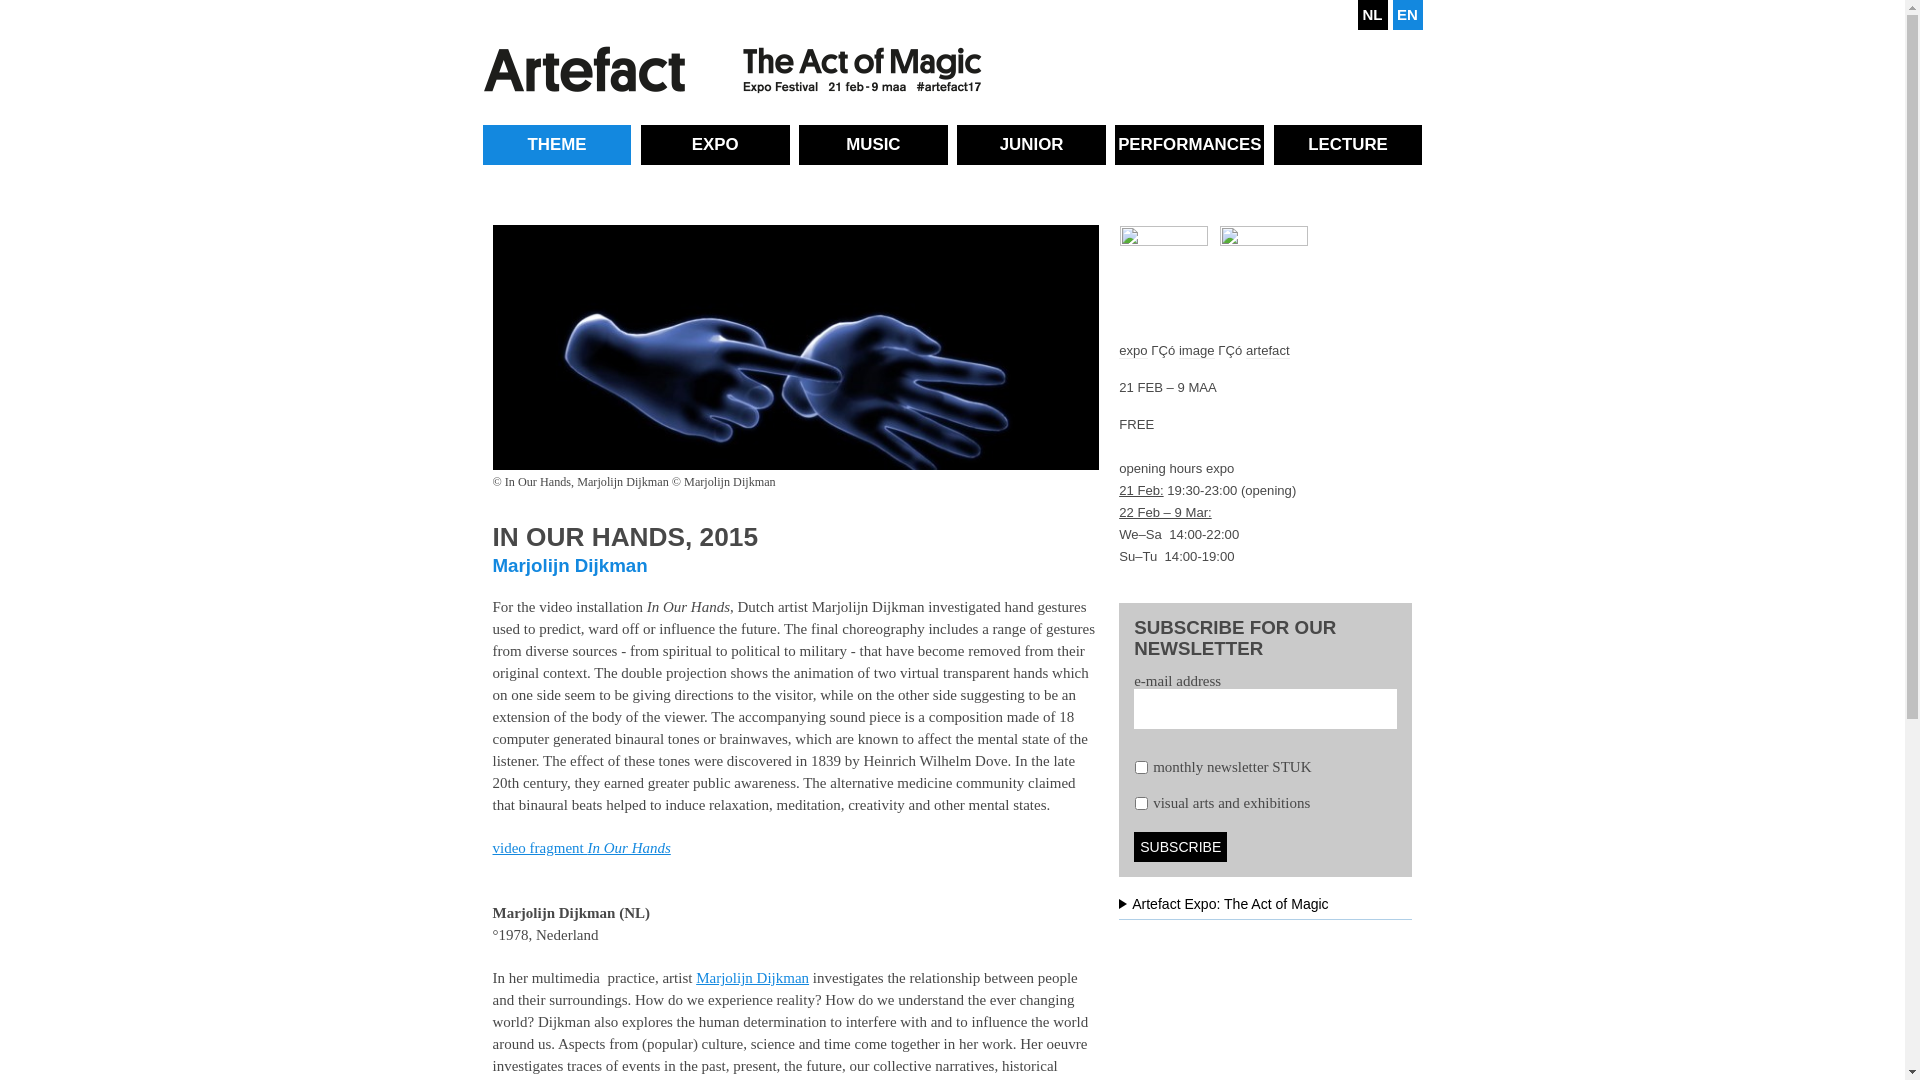  I want to click on SUBSCRIBE, so click(1180, 847).